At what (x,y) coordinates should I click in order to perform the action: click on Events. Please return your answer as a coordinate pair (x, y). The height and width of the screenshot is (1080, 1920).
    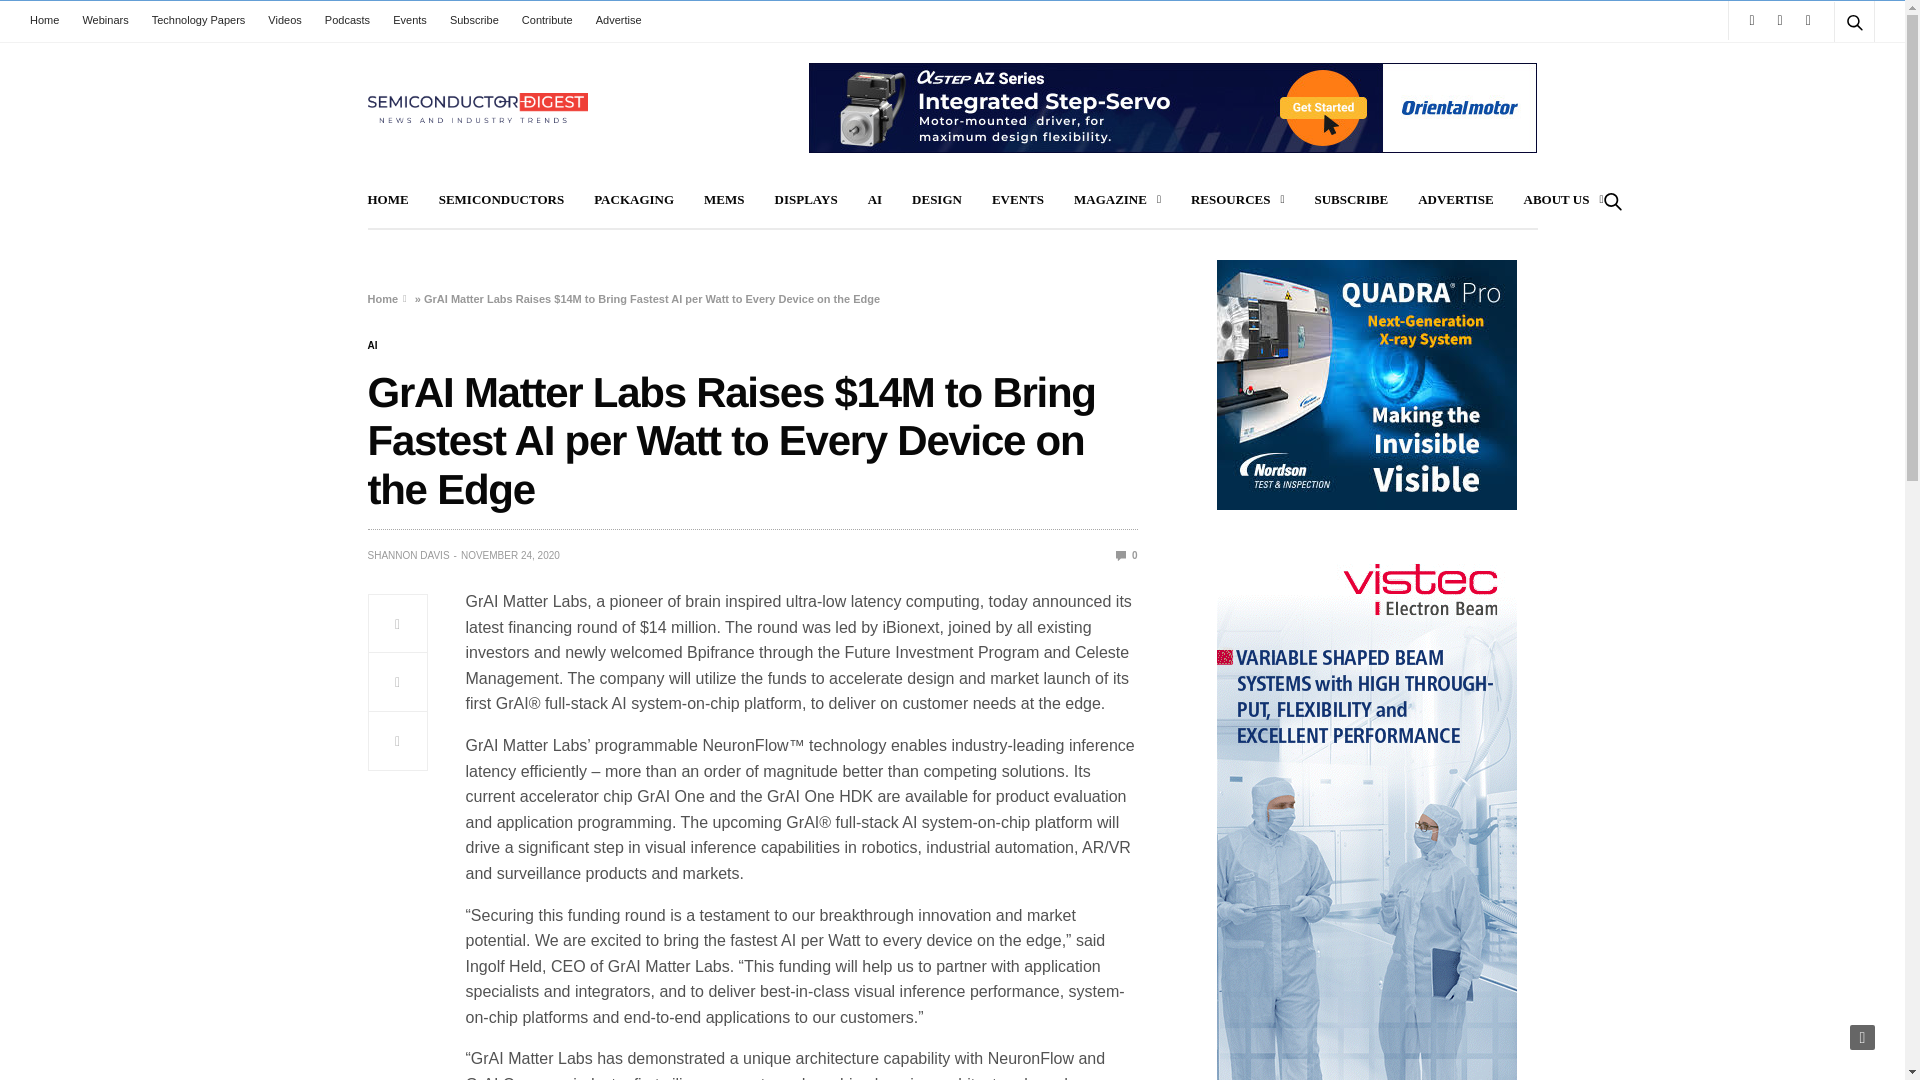
    Looking at the image, I should click on (410, 20).